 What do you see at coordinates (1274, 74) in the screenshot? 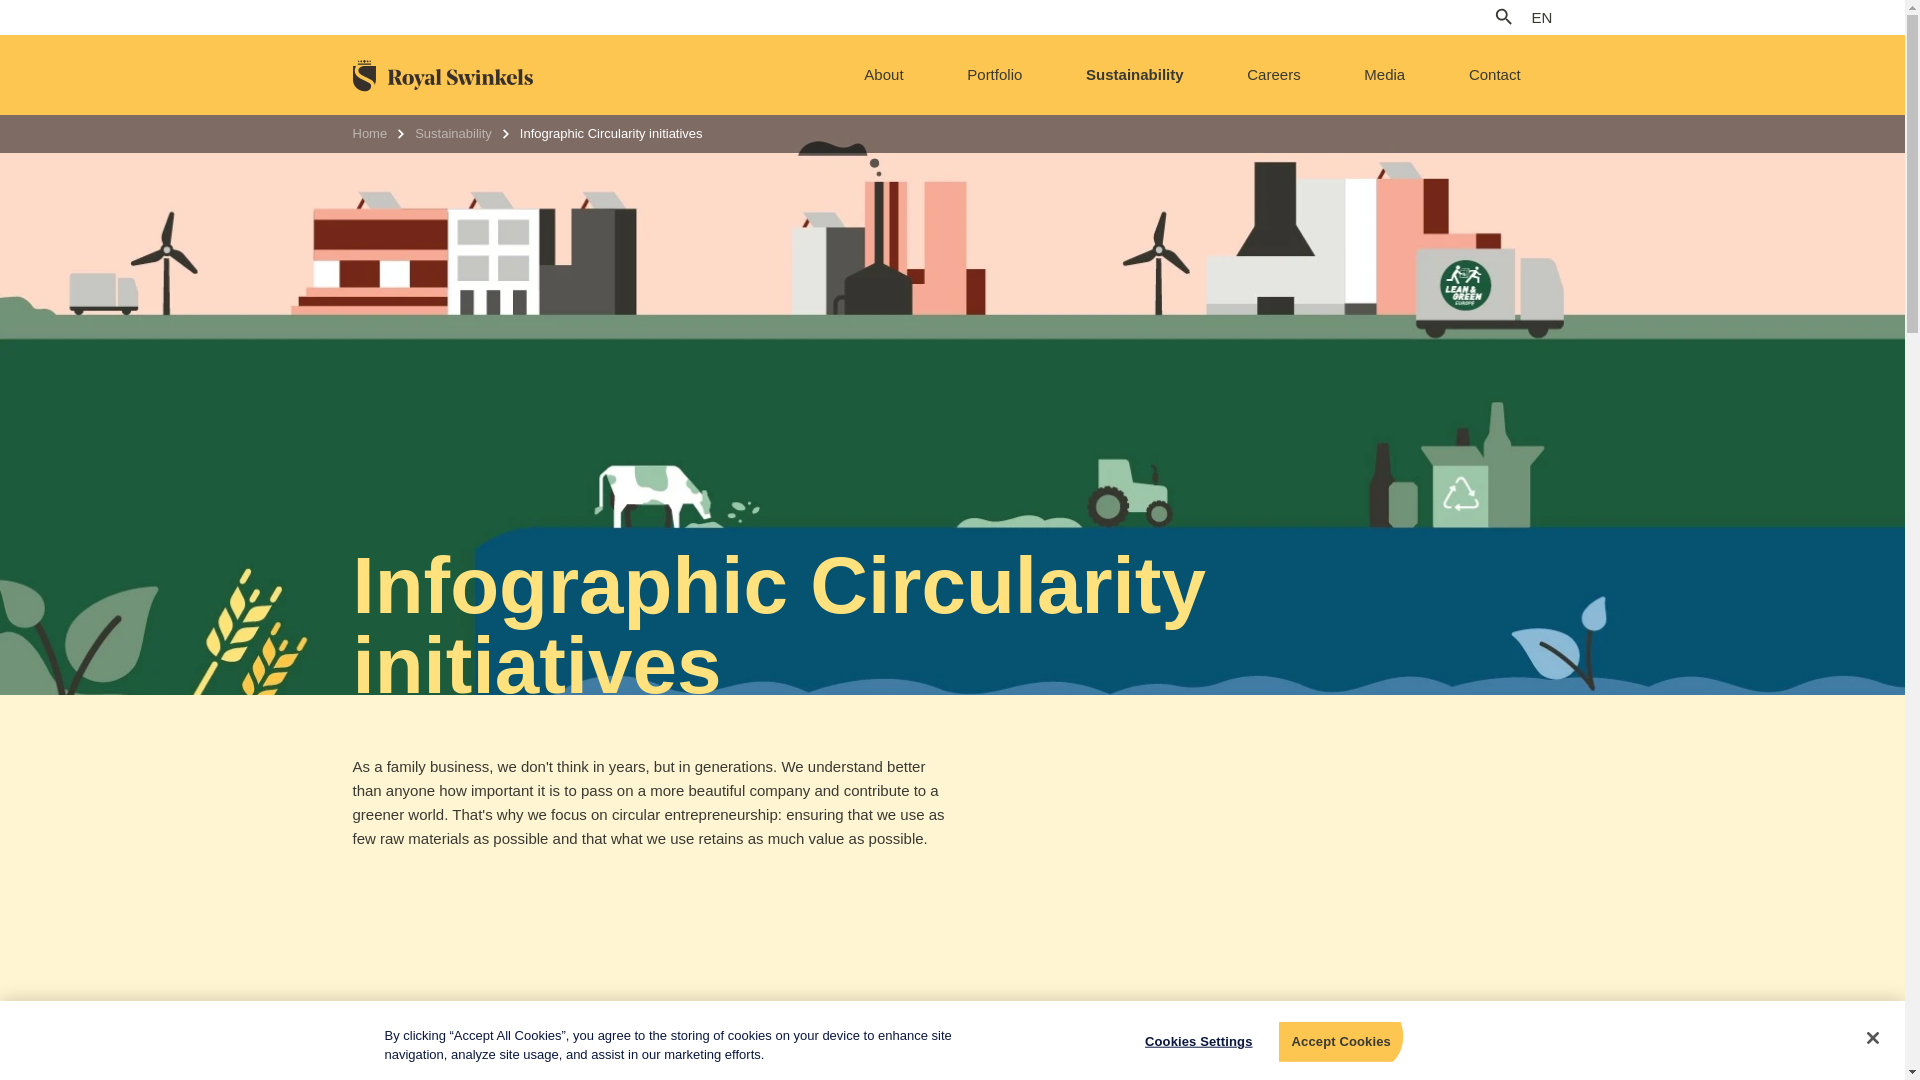
I see `Careers` at bounding box center [1274, 74].